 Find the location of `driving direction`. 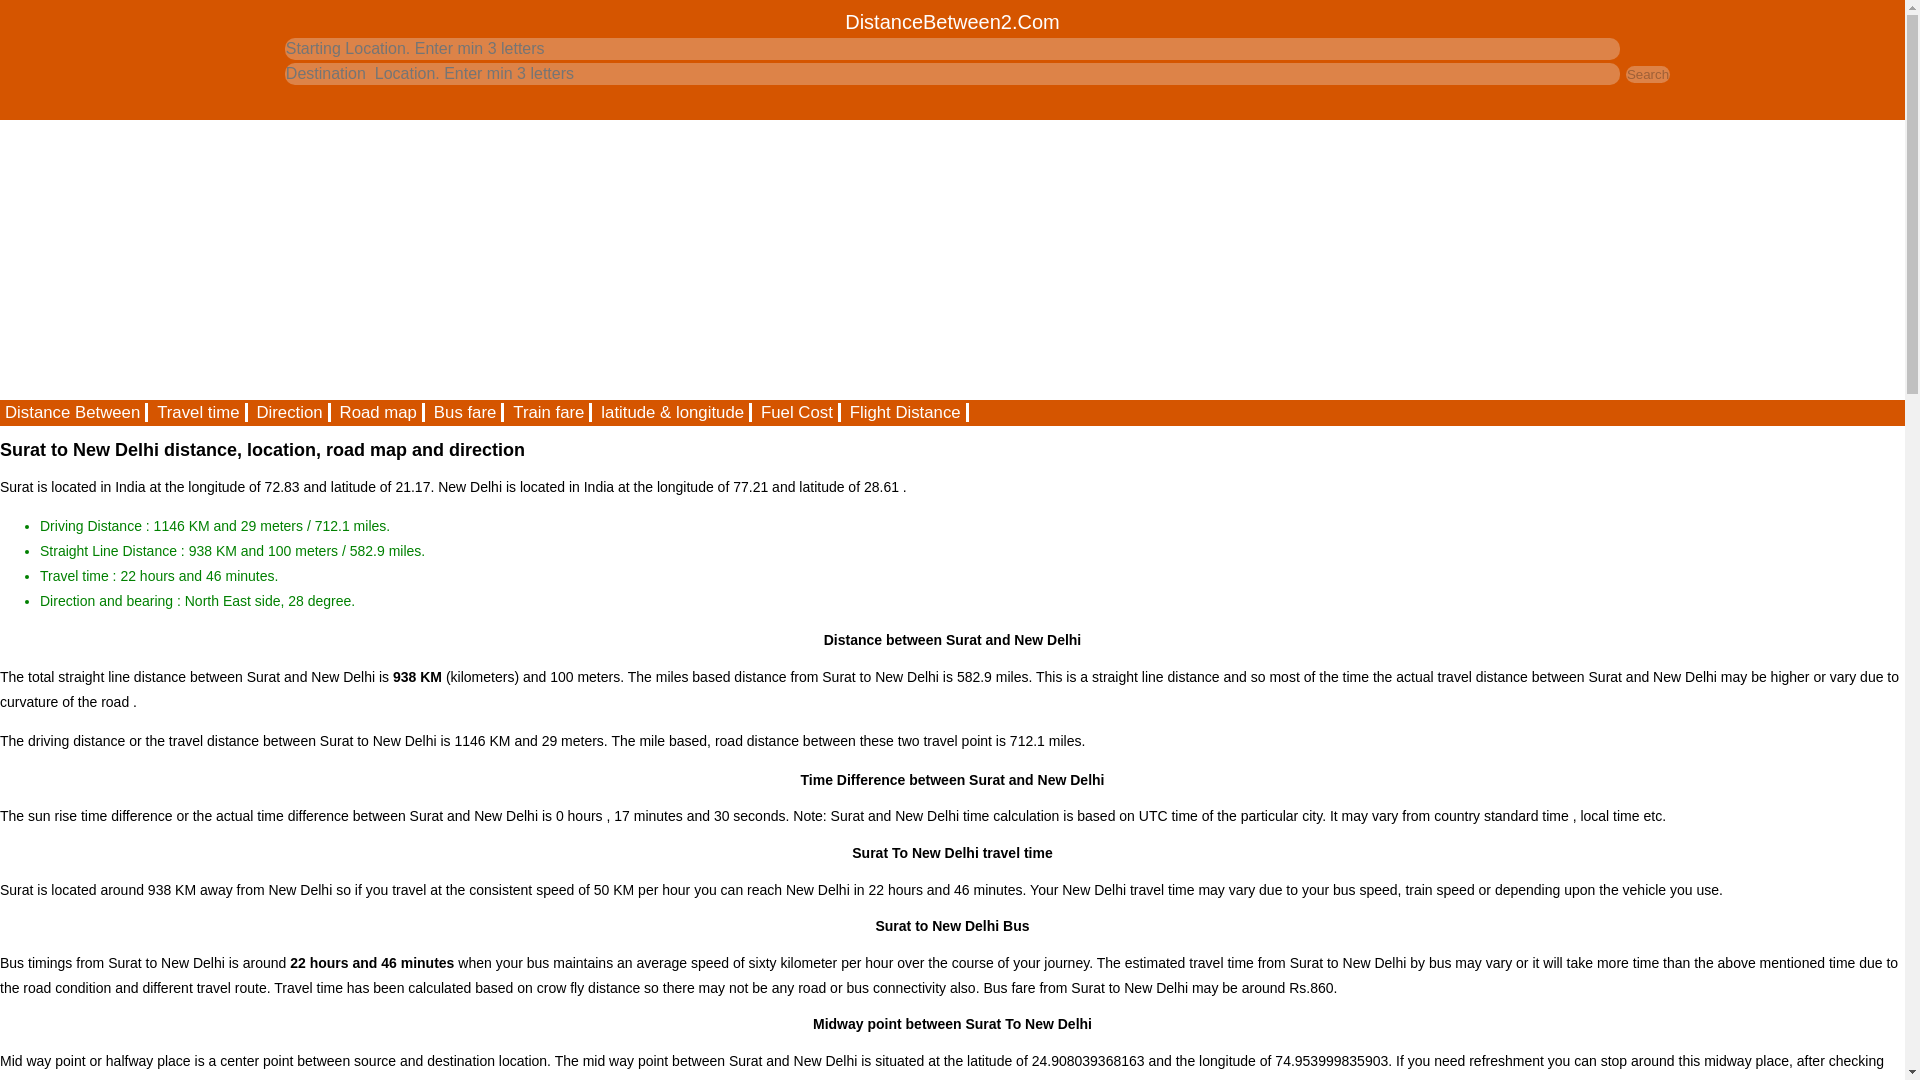

driving direction is located at coordinates (290, 412).